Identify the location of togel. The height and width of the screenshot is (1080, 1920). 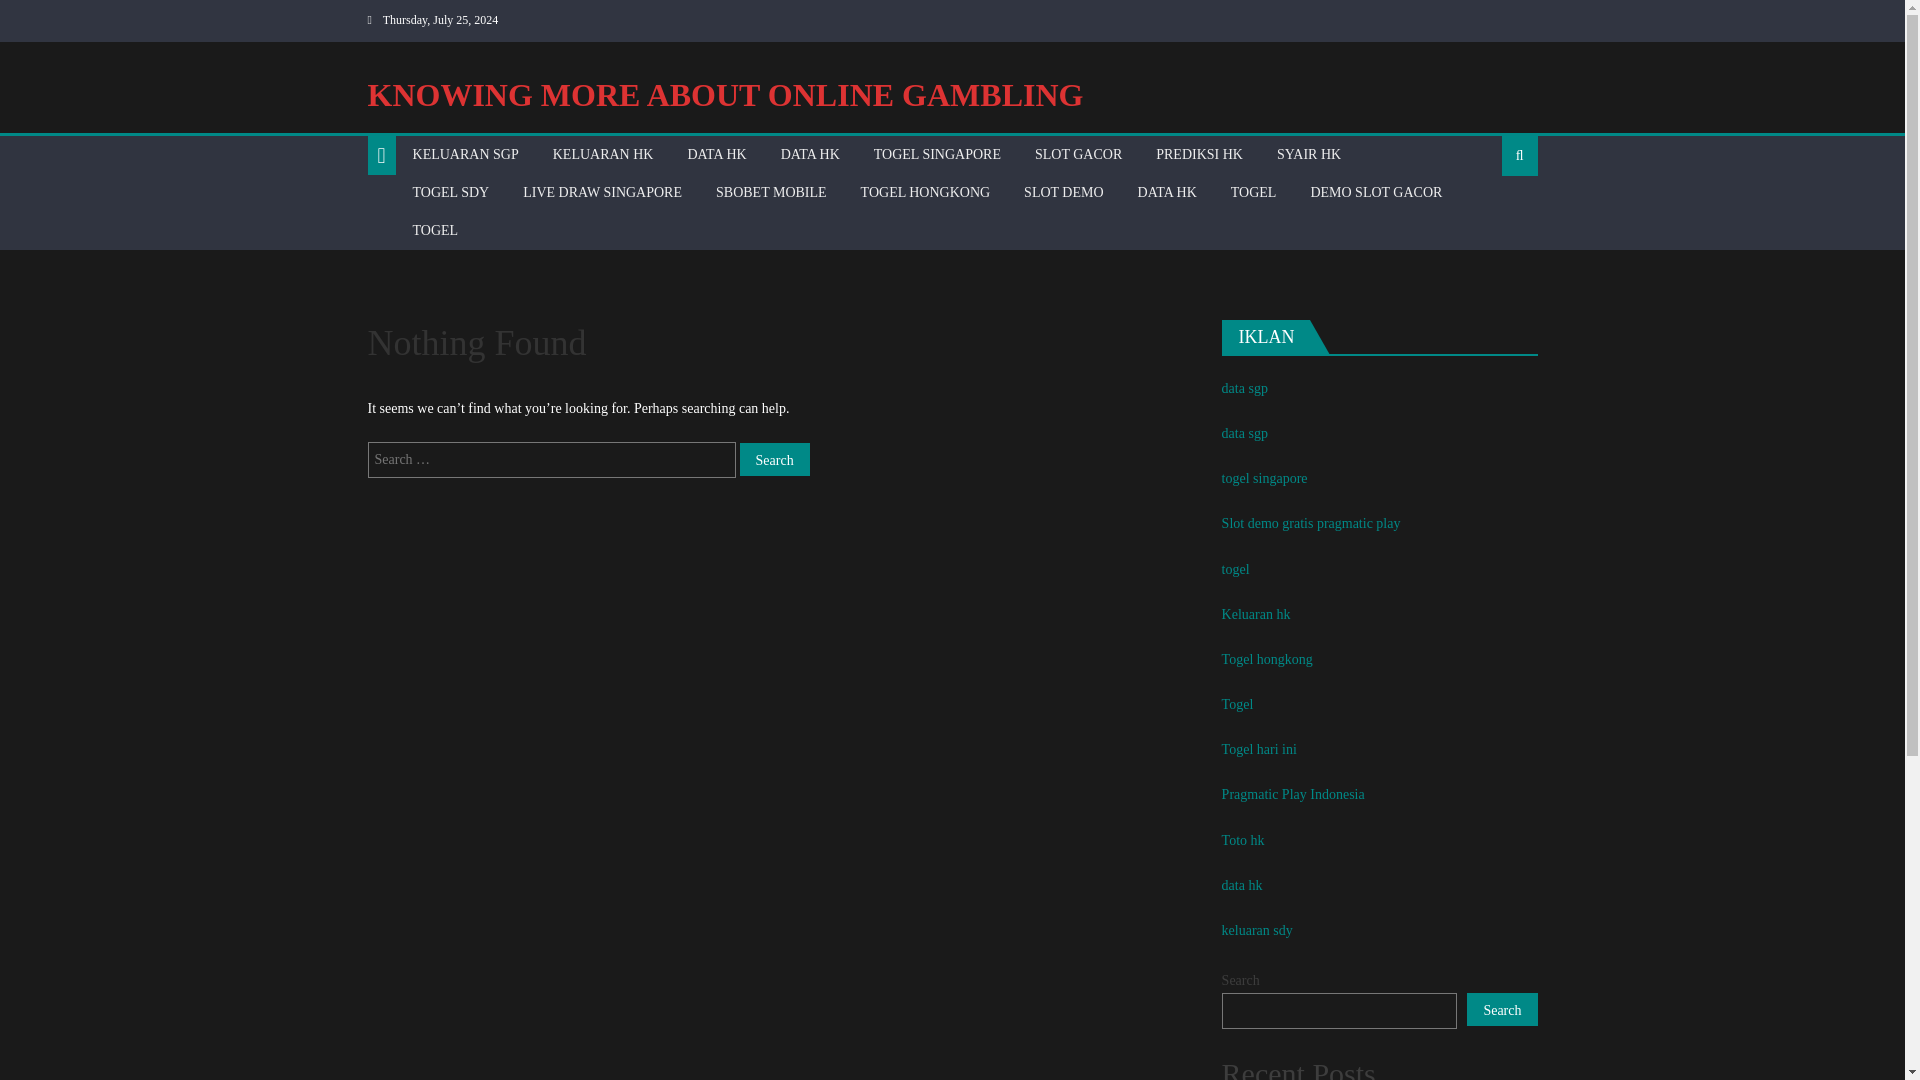
(1235, 568).